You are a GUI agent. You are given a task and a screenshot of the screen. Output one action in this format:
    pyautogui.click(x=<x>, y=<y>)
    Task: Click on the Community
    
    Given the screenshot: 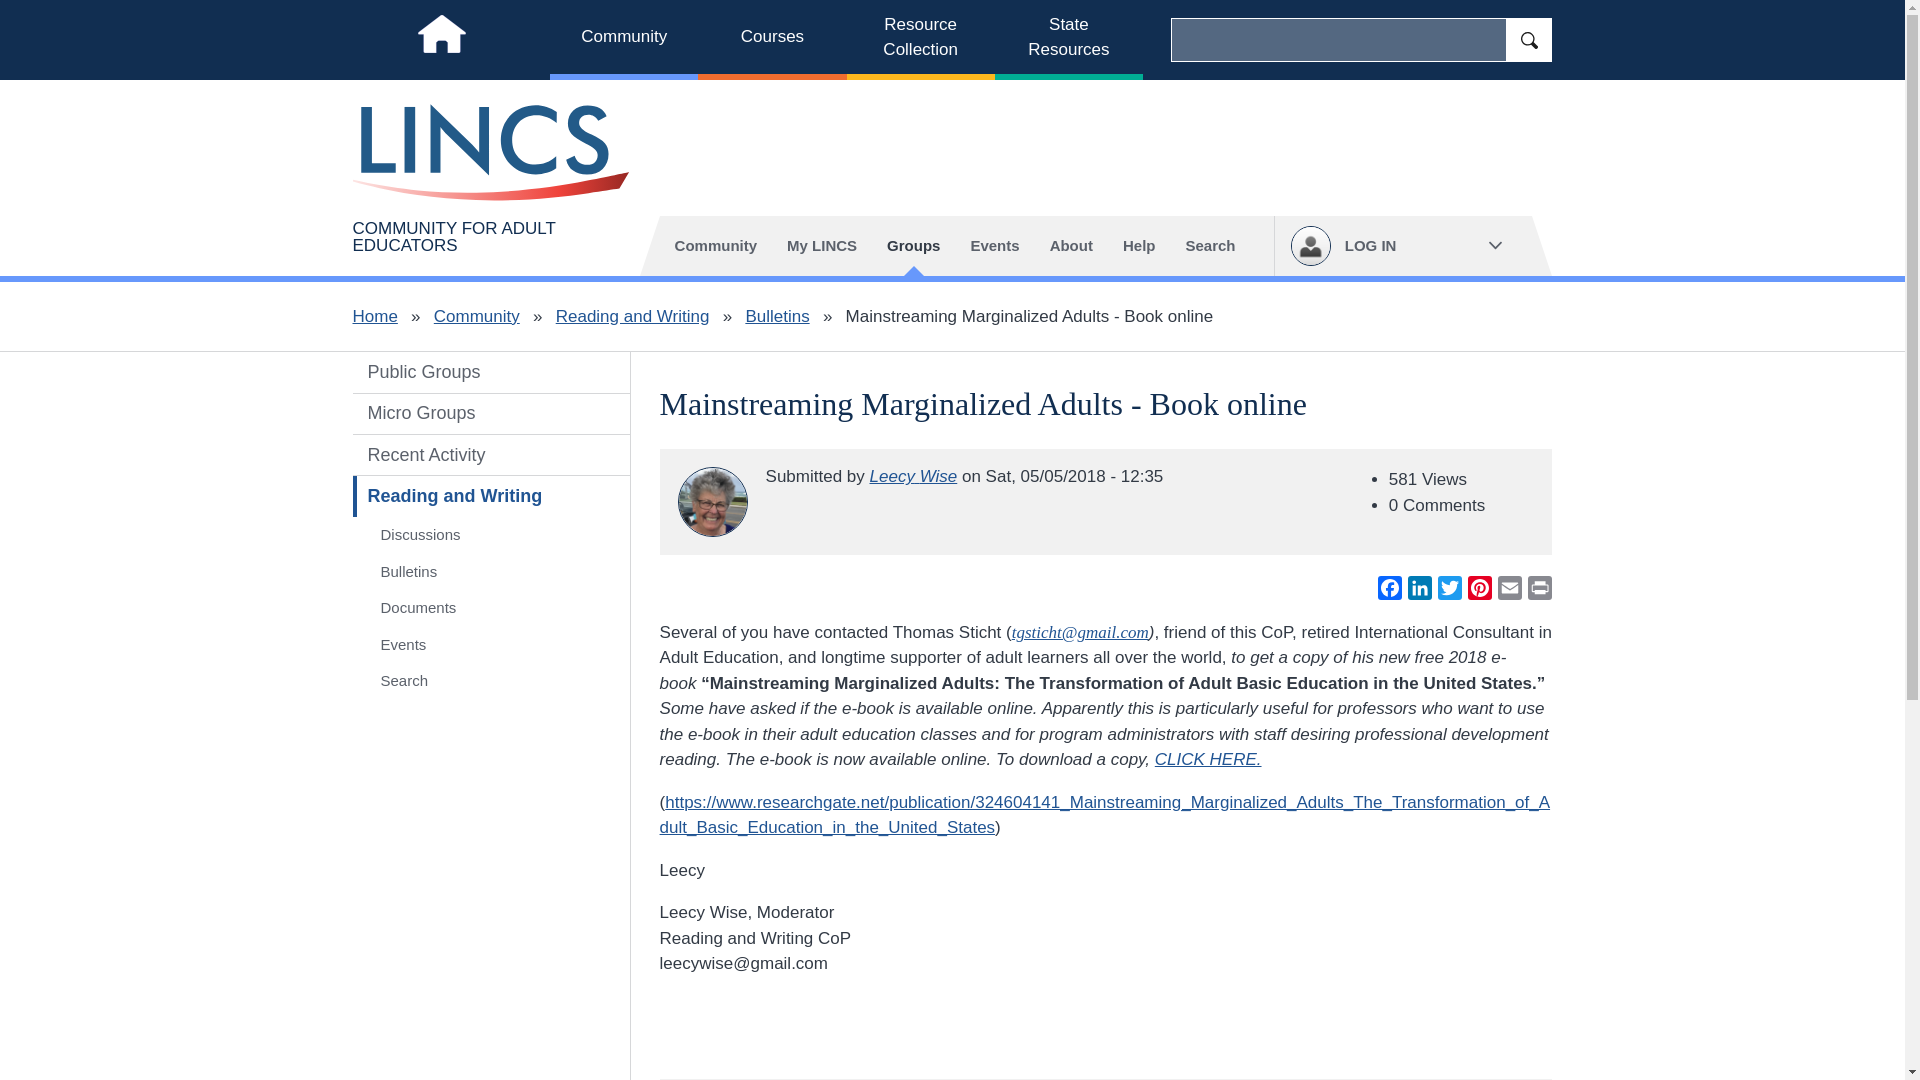 What is the action you would take?
    pyautogui.click(x=476, y=316)
    